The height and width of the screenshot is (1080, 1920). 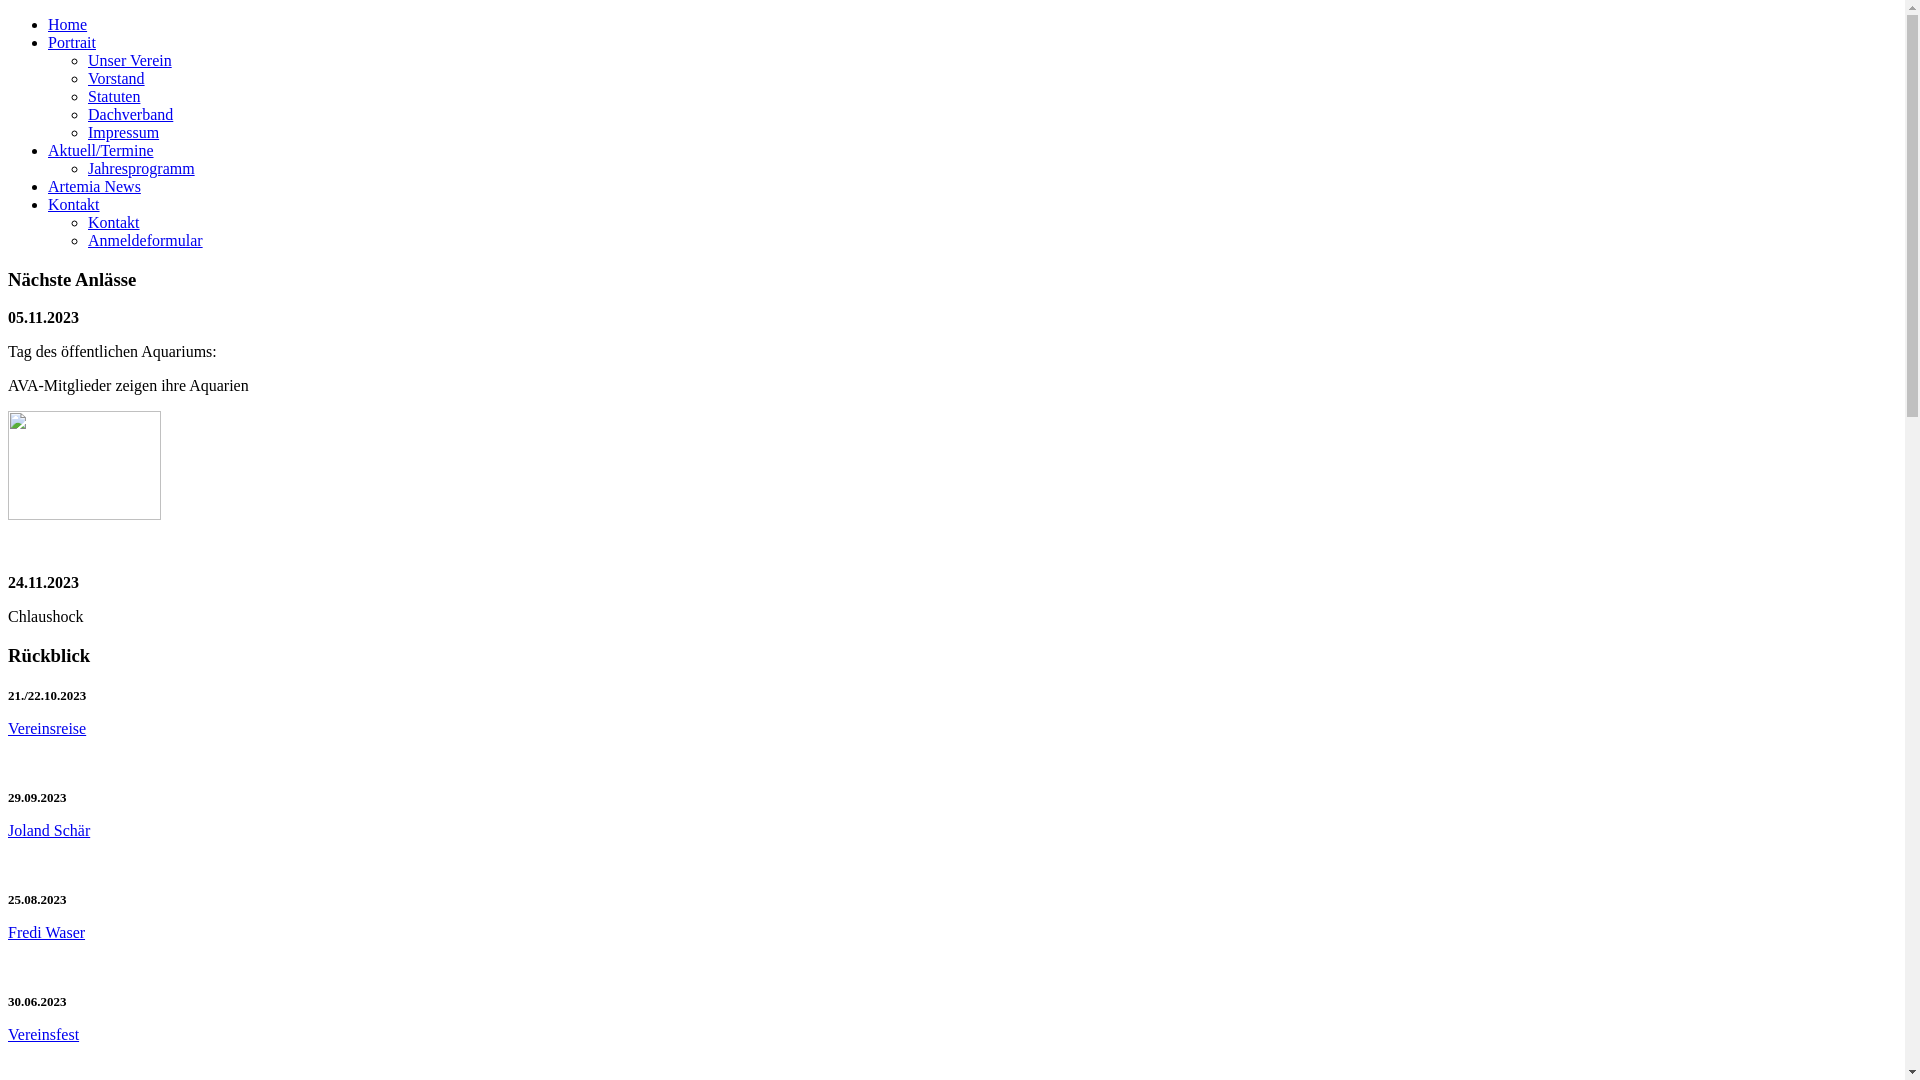 What do you see at coordinates (130, 114) in the screenshot?
I see `Dachverband` at bounding box center [130, 114].